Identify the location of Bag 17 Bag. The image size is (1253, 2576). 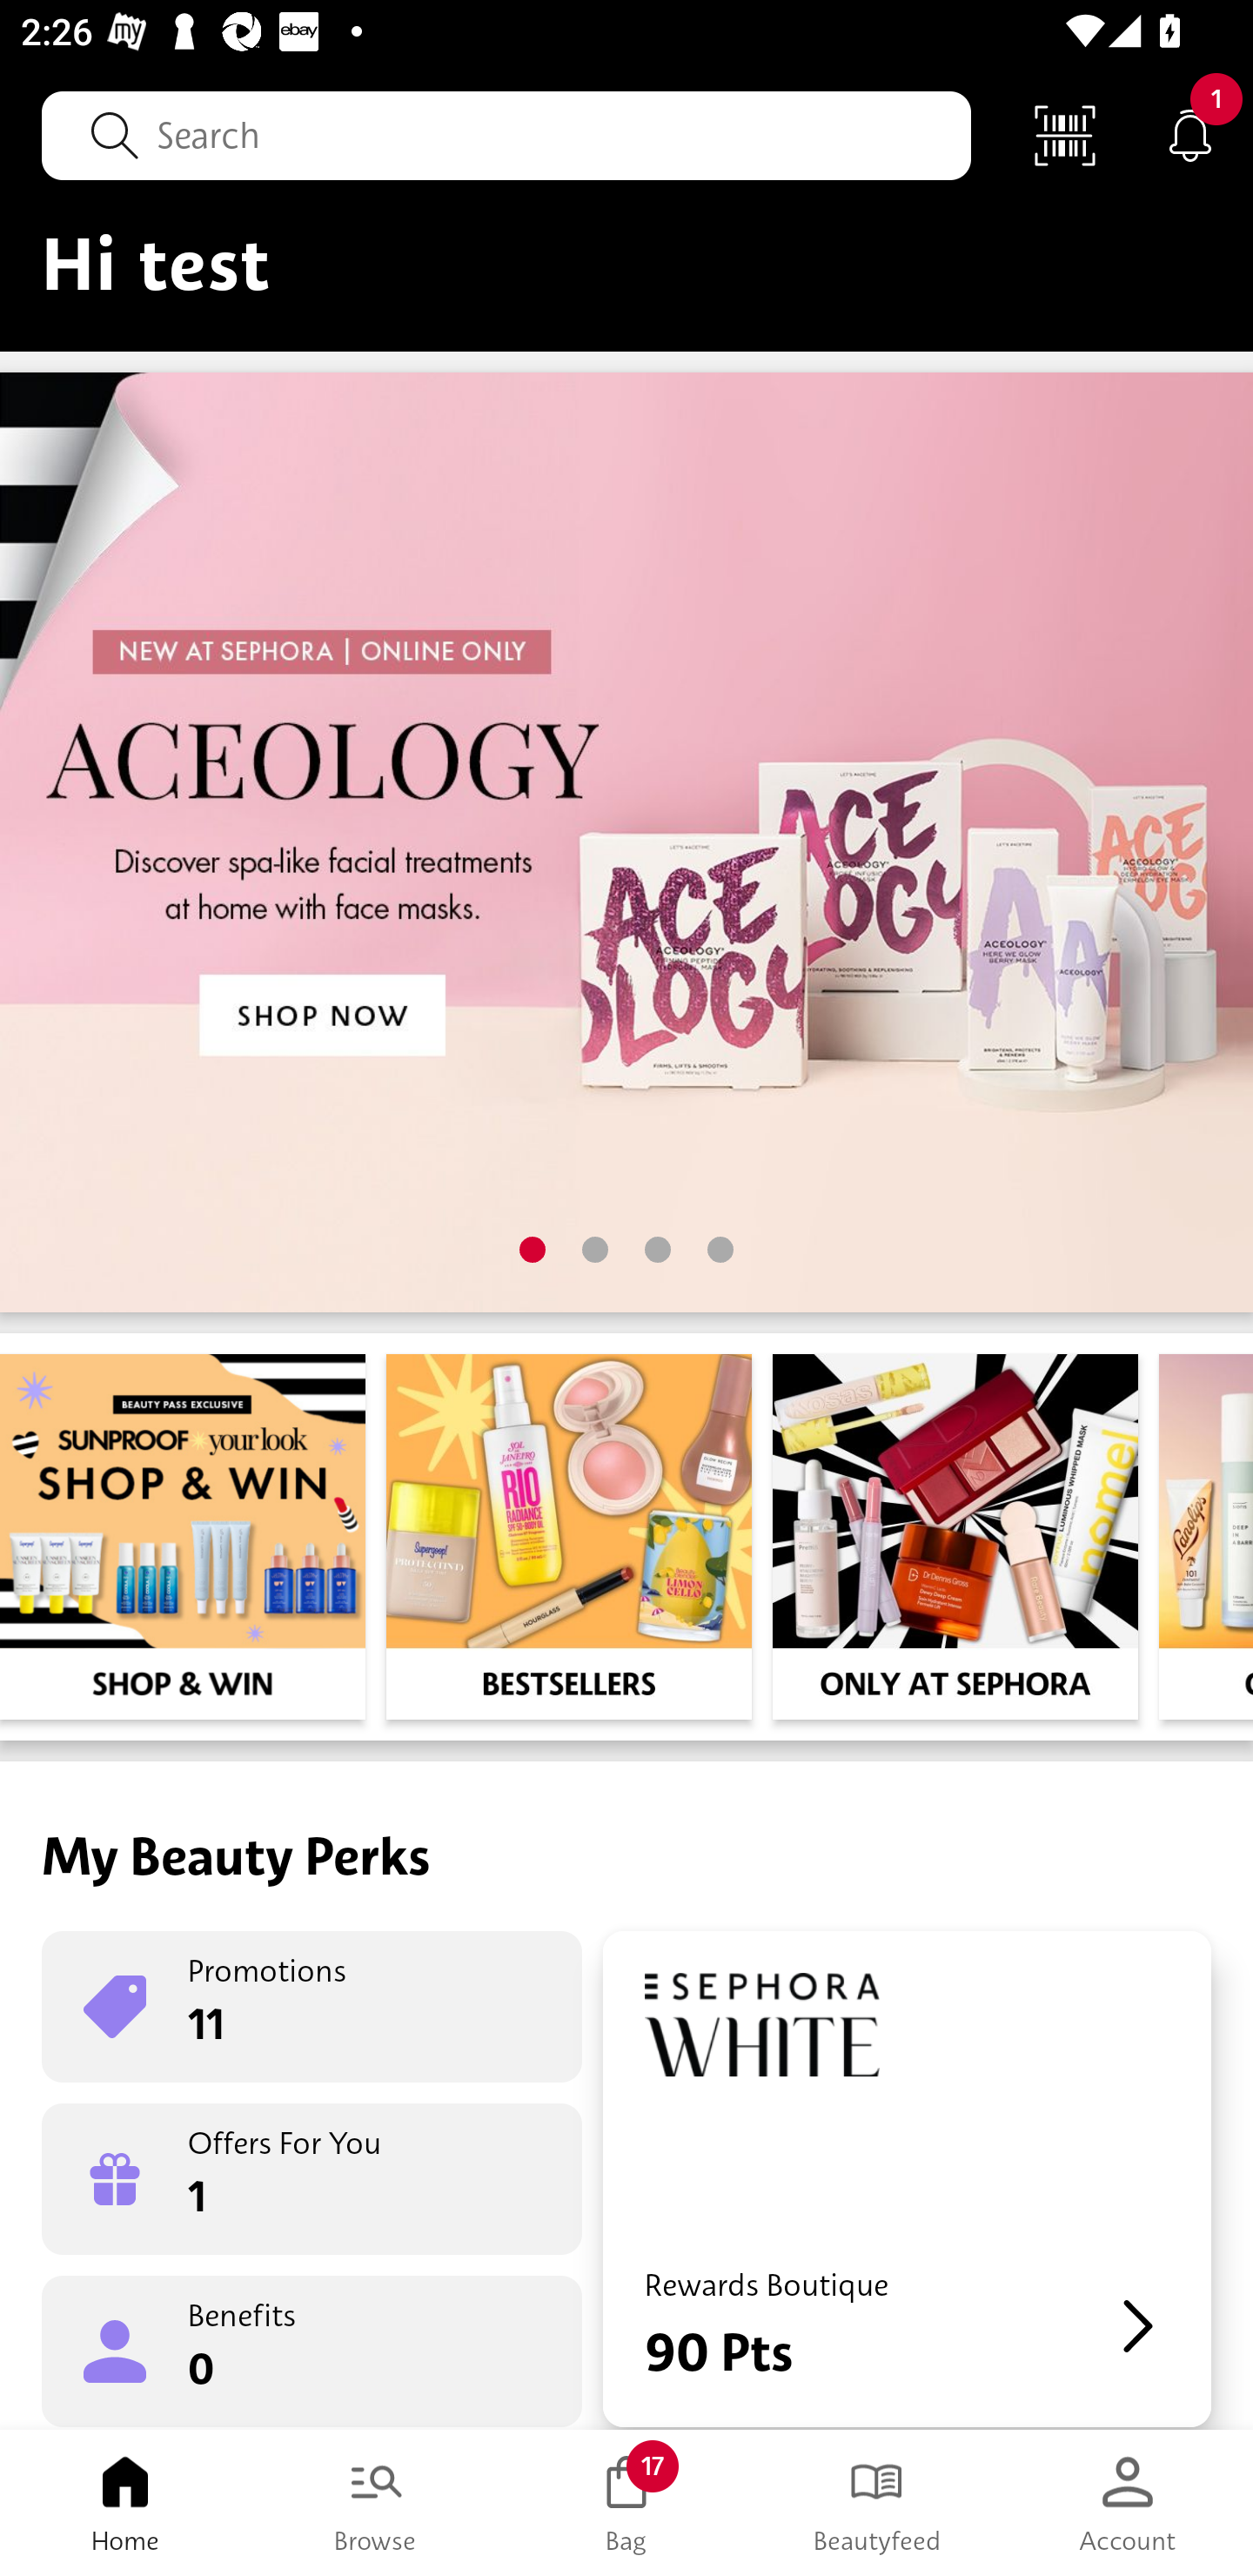
(626, 2503).